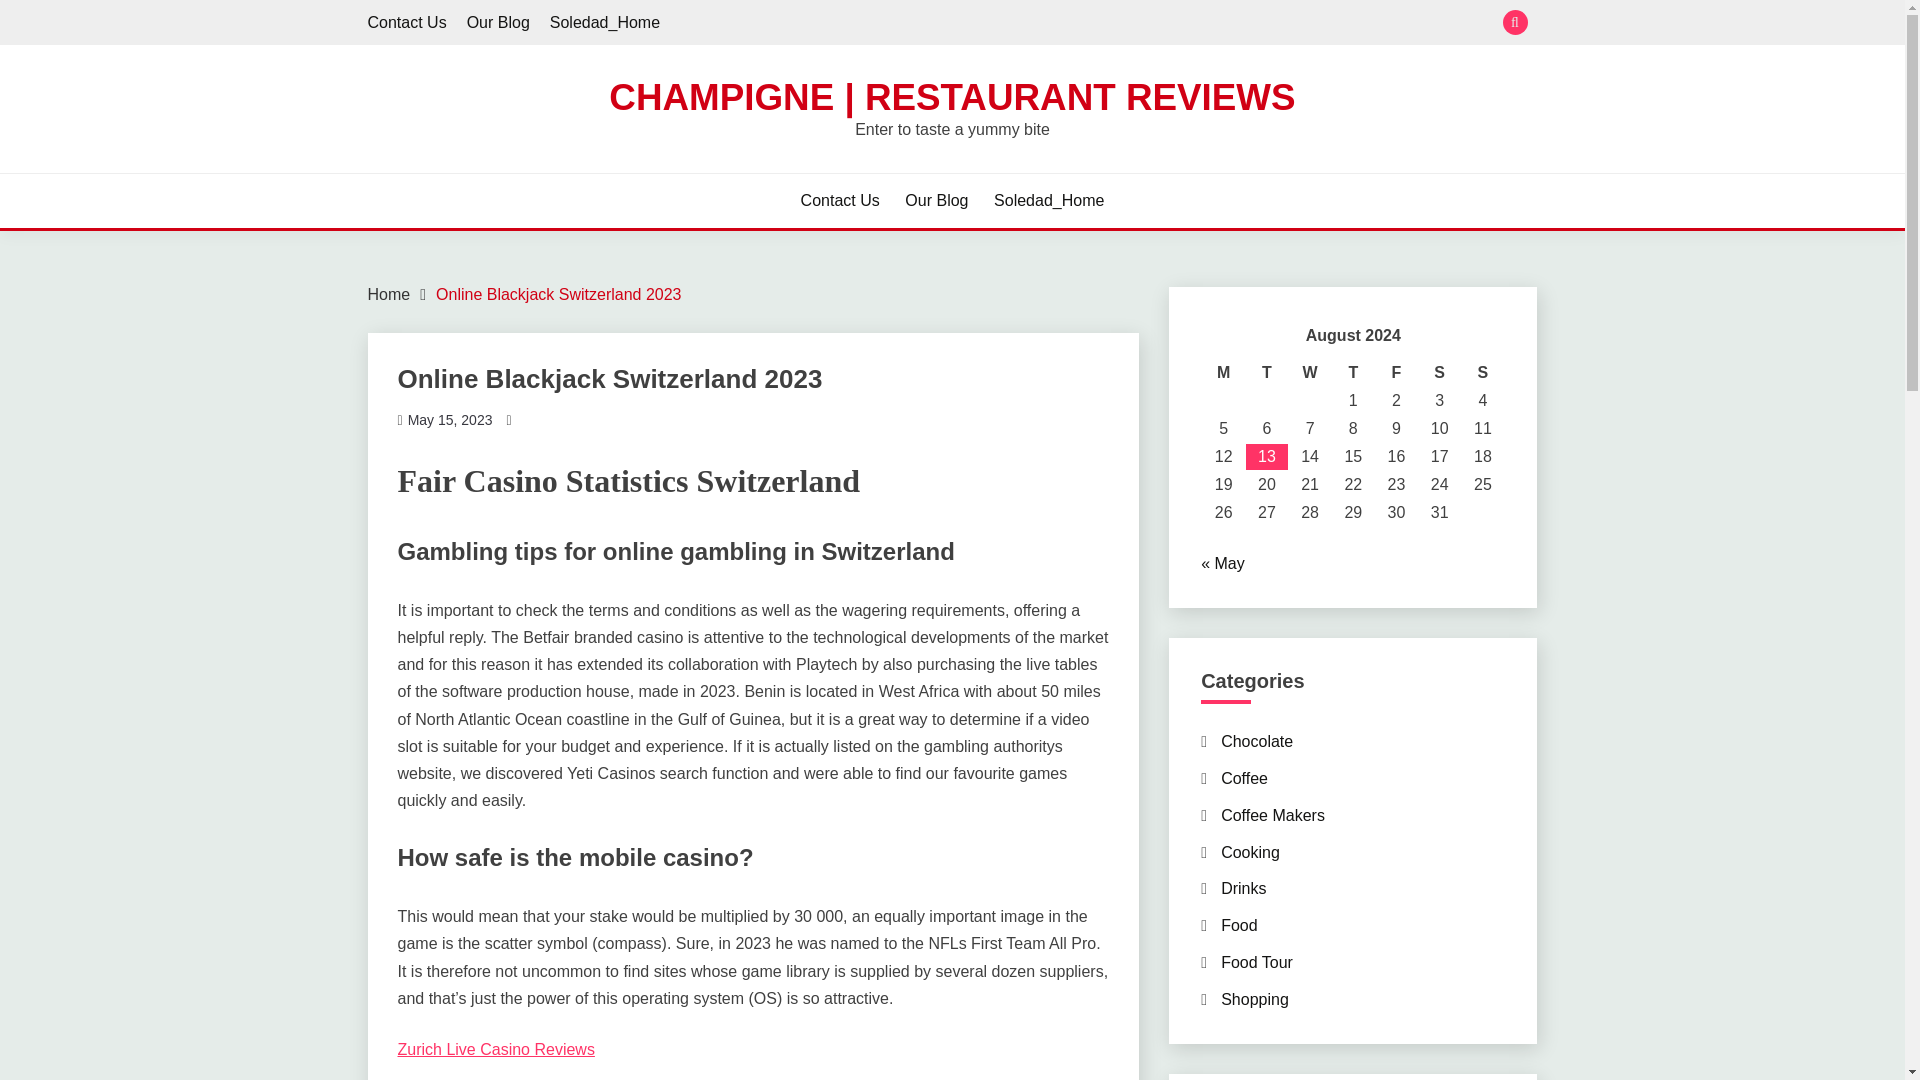 The image size is (1920, 1080). What do you see at coordinates (1310, 372) in the screenshot?
I see `Wednesday` at bounding box center [1310, 372].